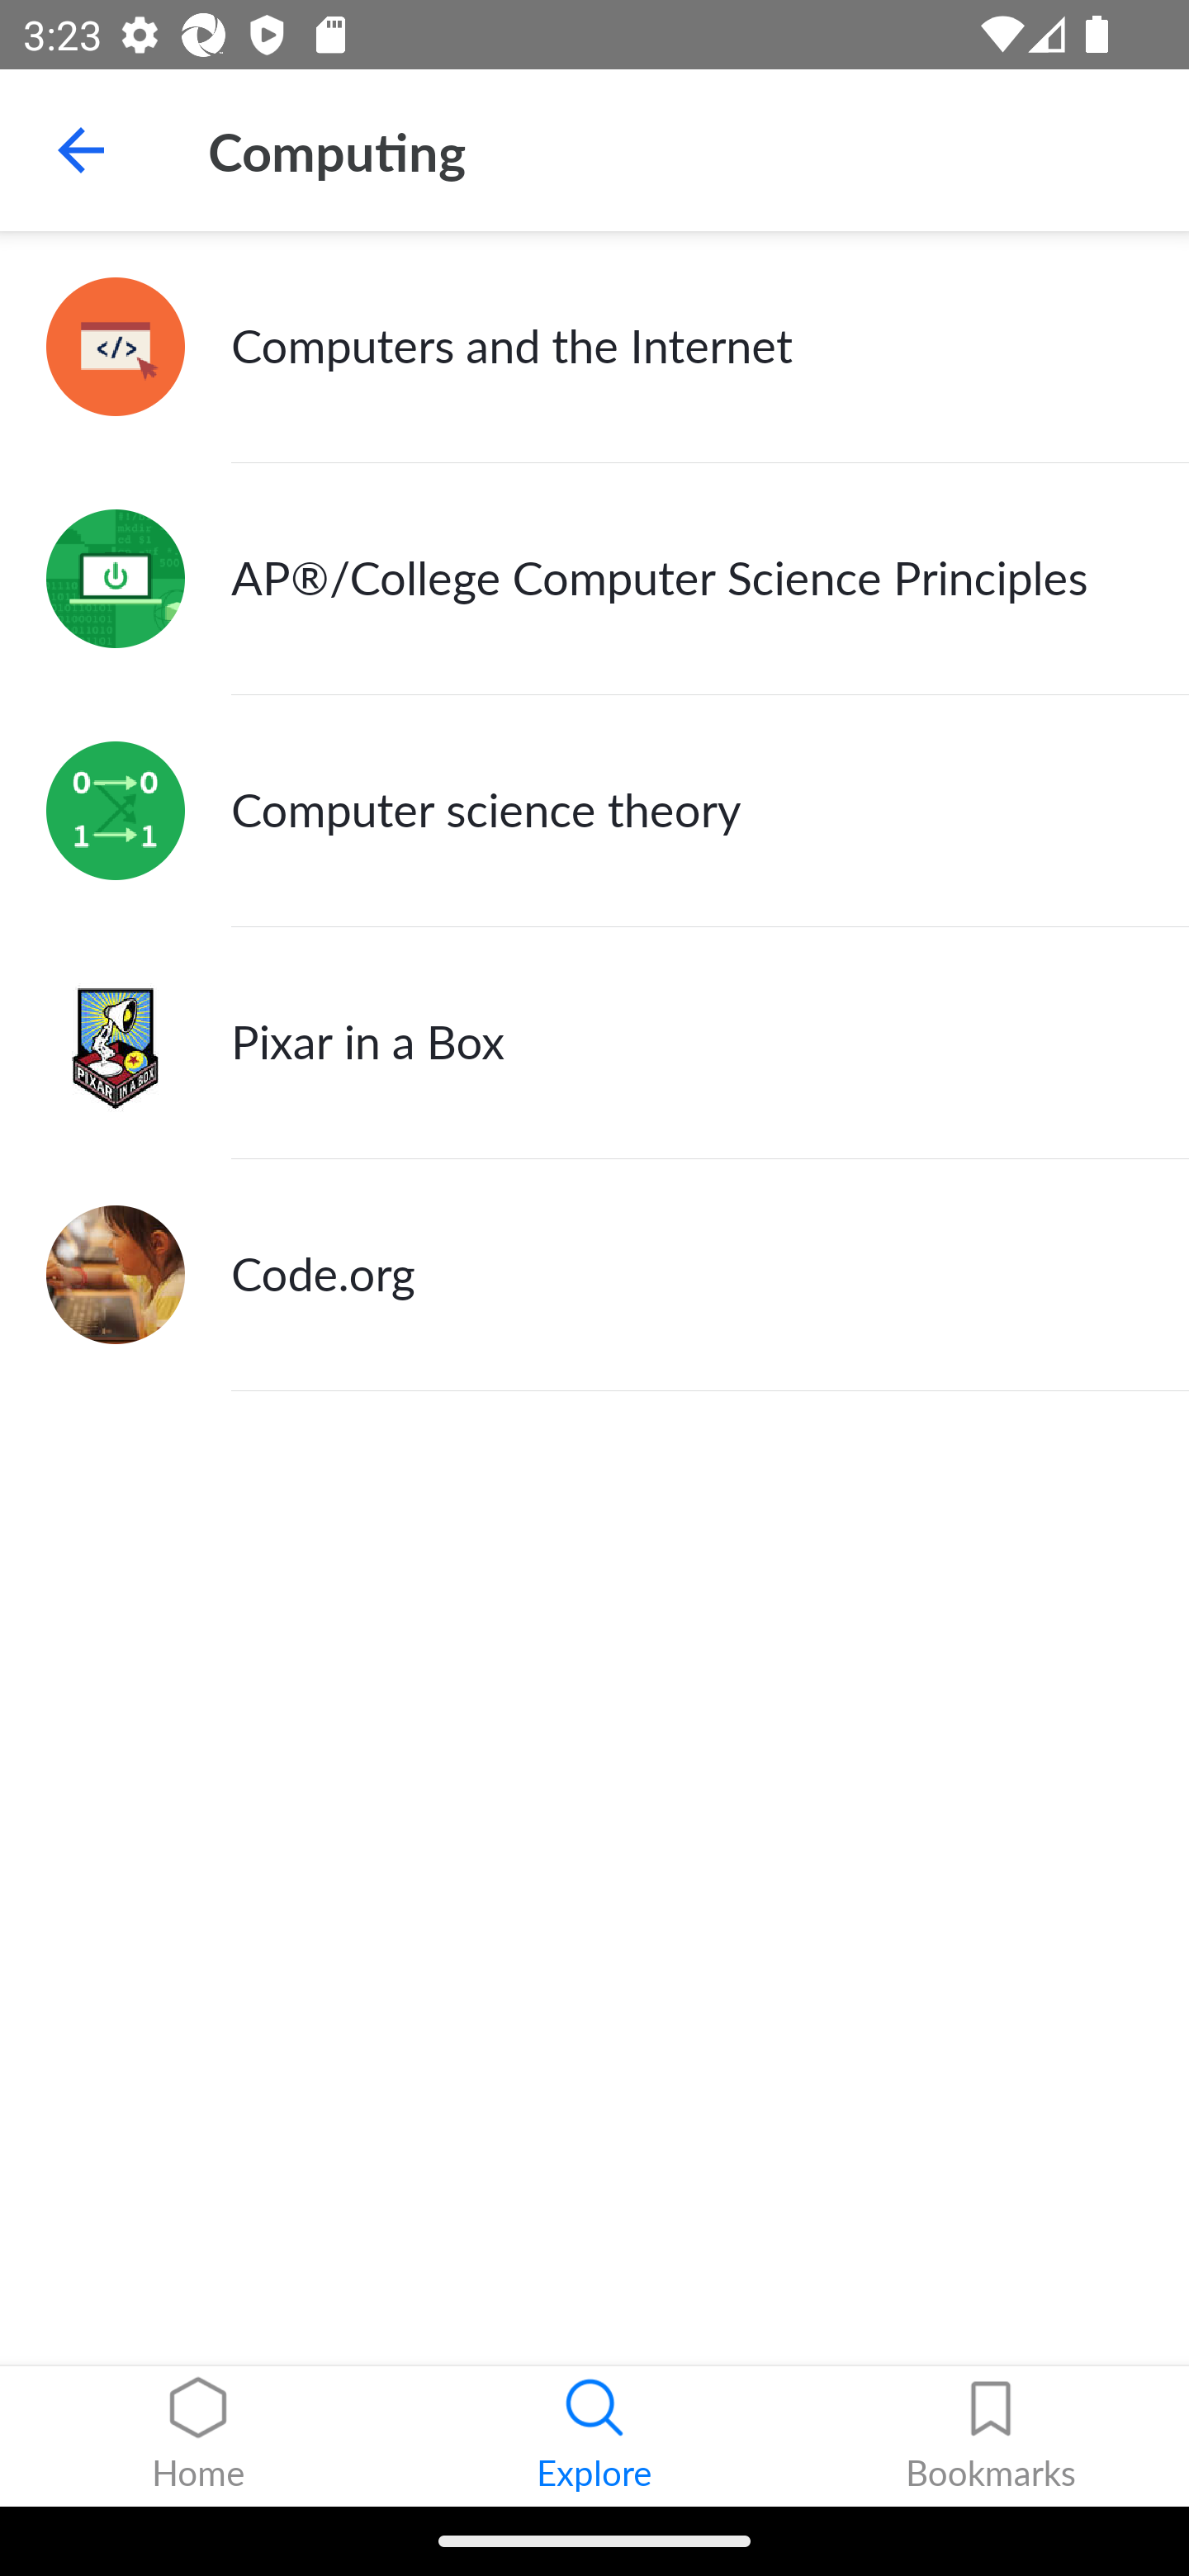 This screenshot has height=2576, width=1189. I want to click on Navigate up, so click(81, 150).